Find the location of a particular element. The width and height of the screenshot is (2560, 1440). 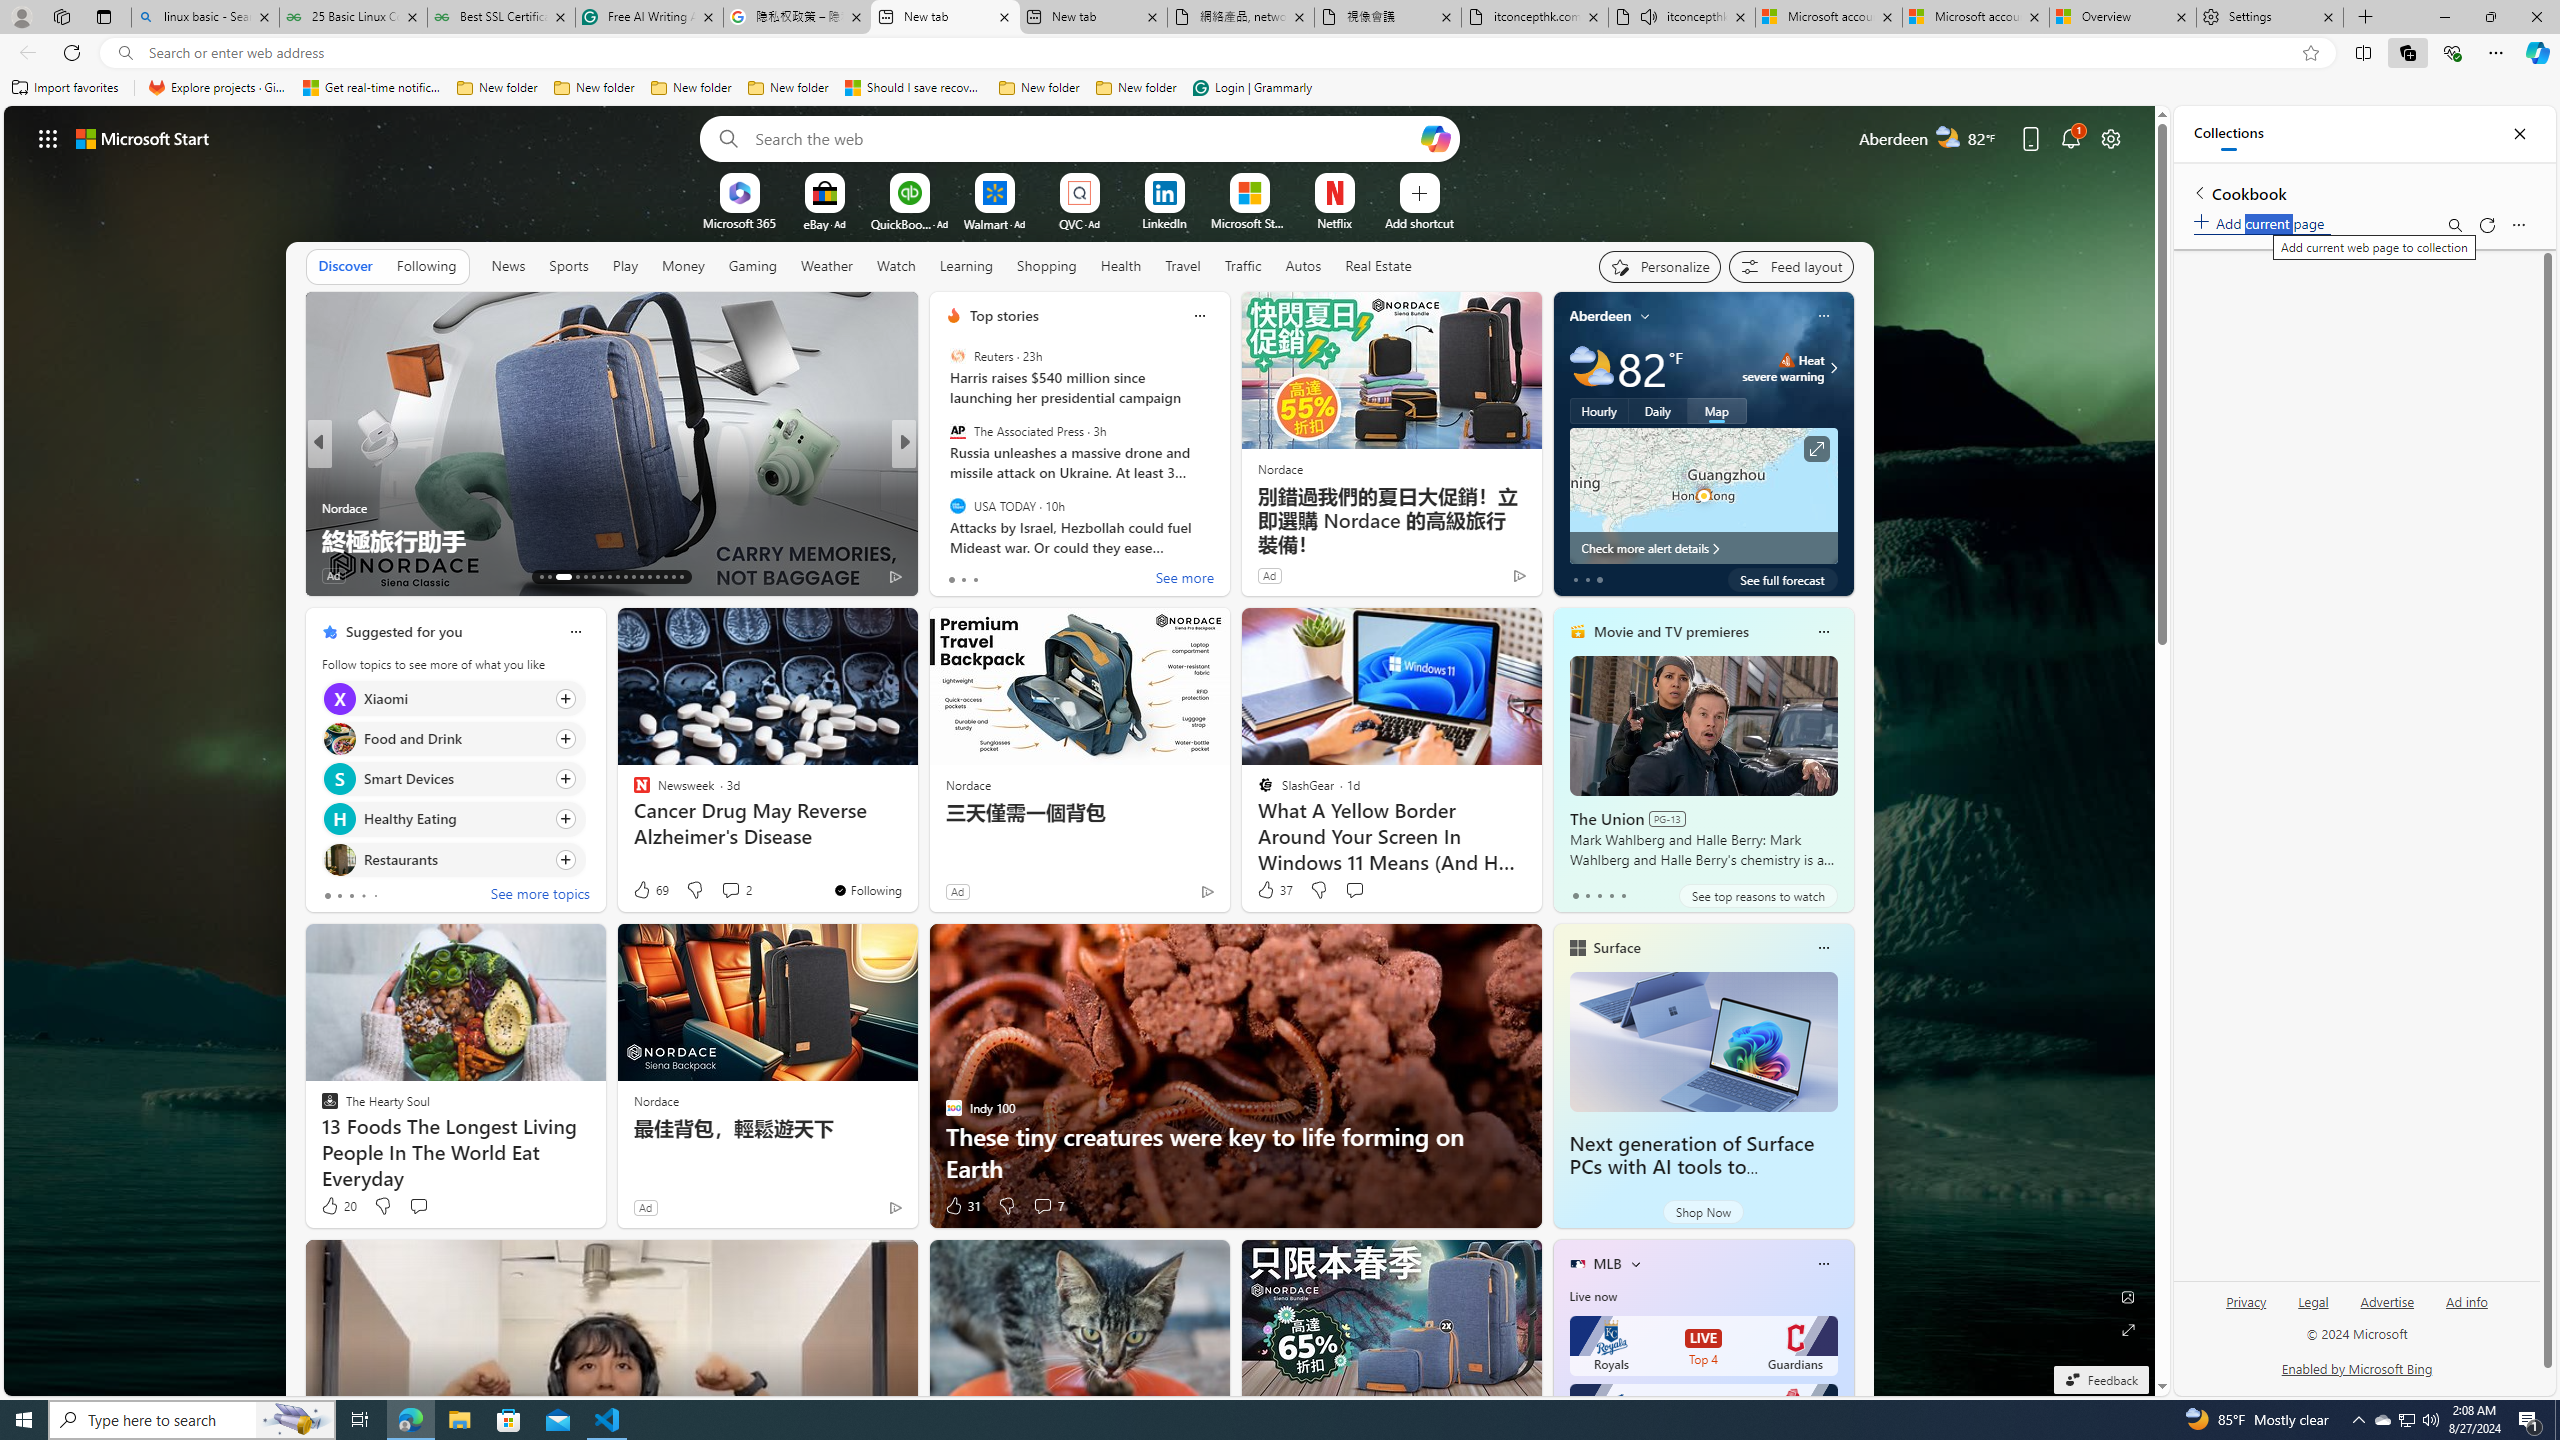

tab-4 is located at coordinates (1624, 895).